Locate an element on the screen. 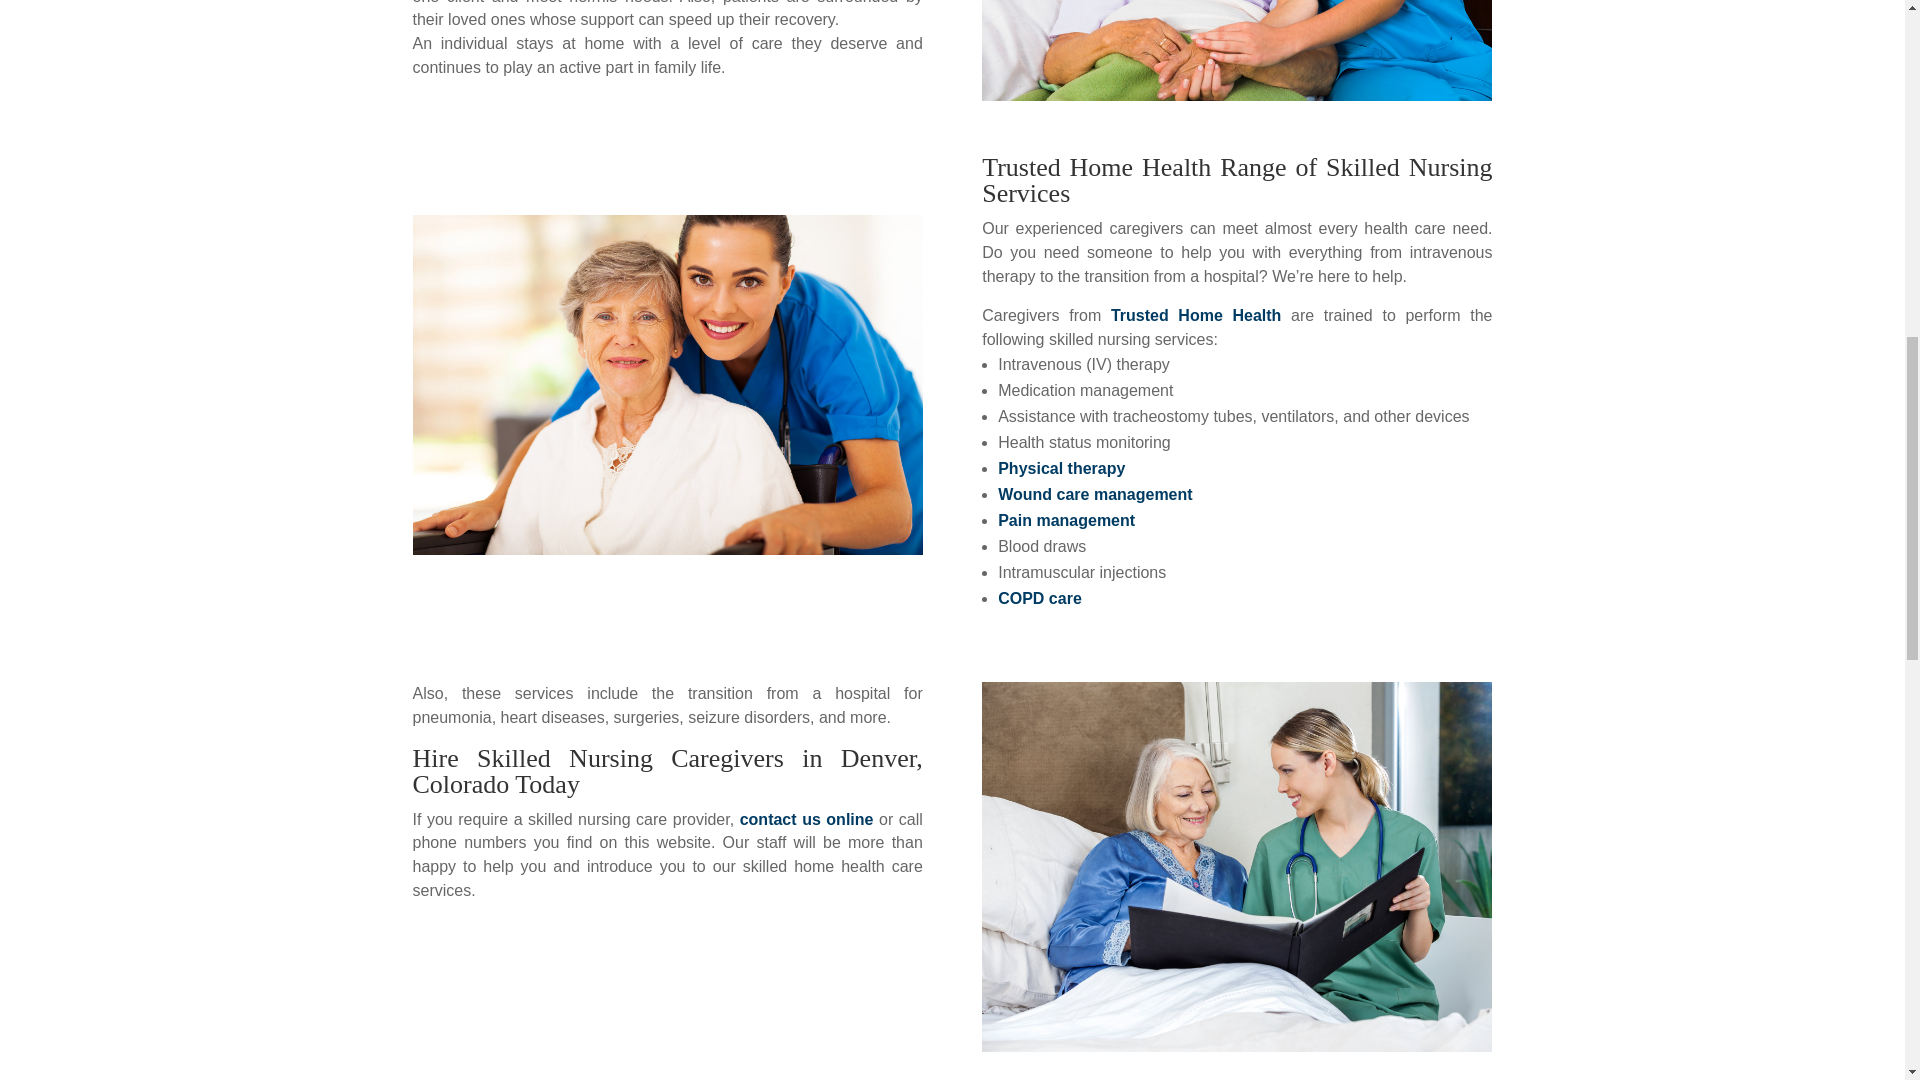  Skilled Nursing in Colorado is located at coordinates (1236, 866).